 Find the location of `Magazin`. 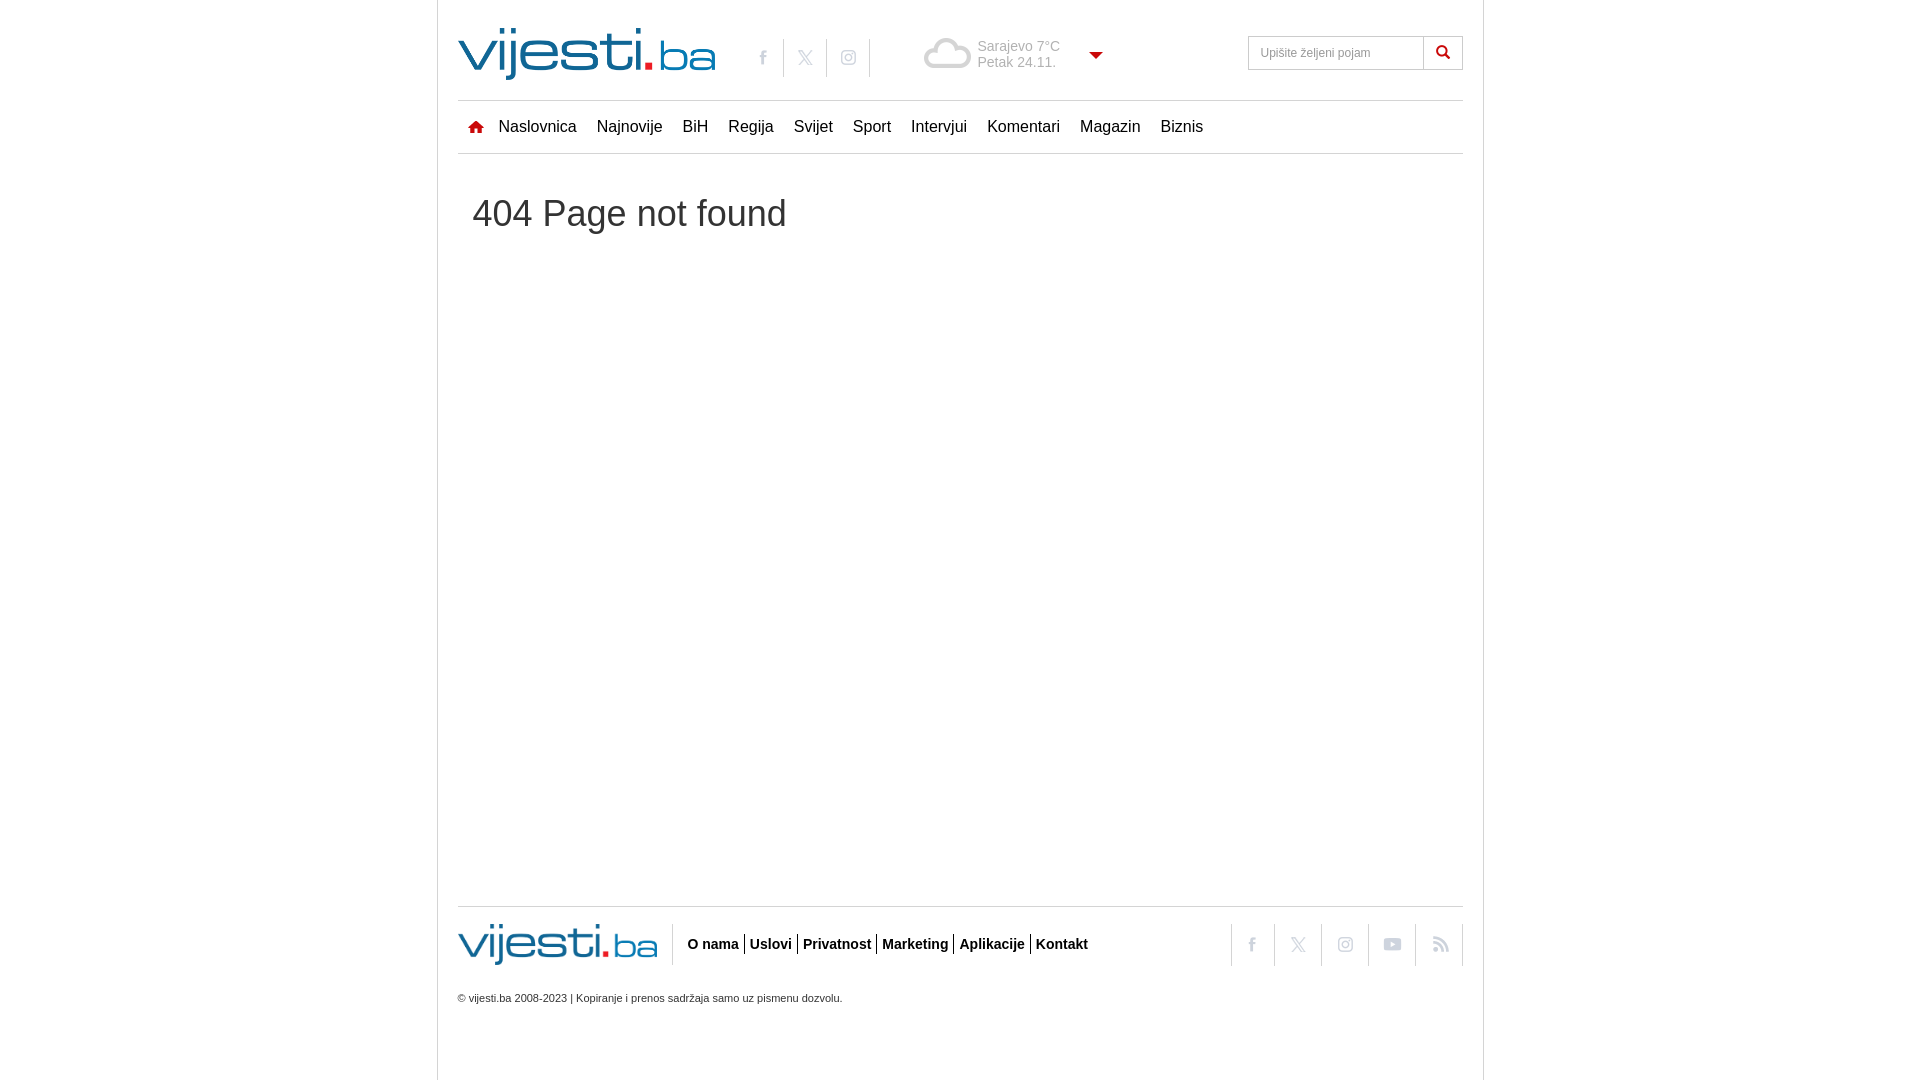

Magazin is located at coordinates (1110, 127).